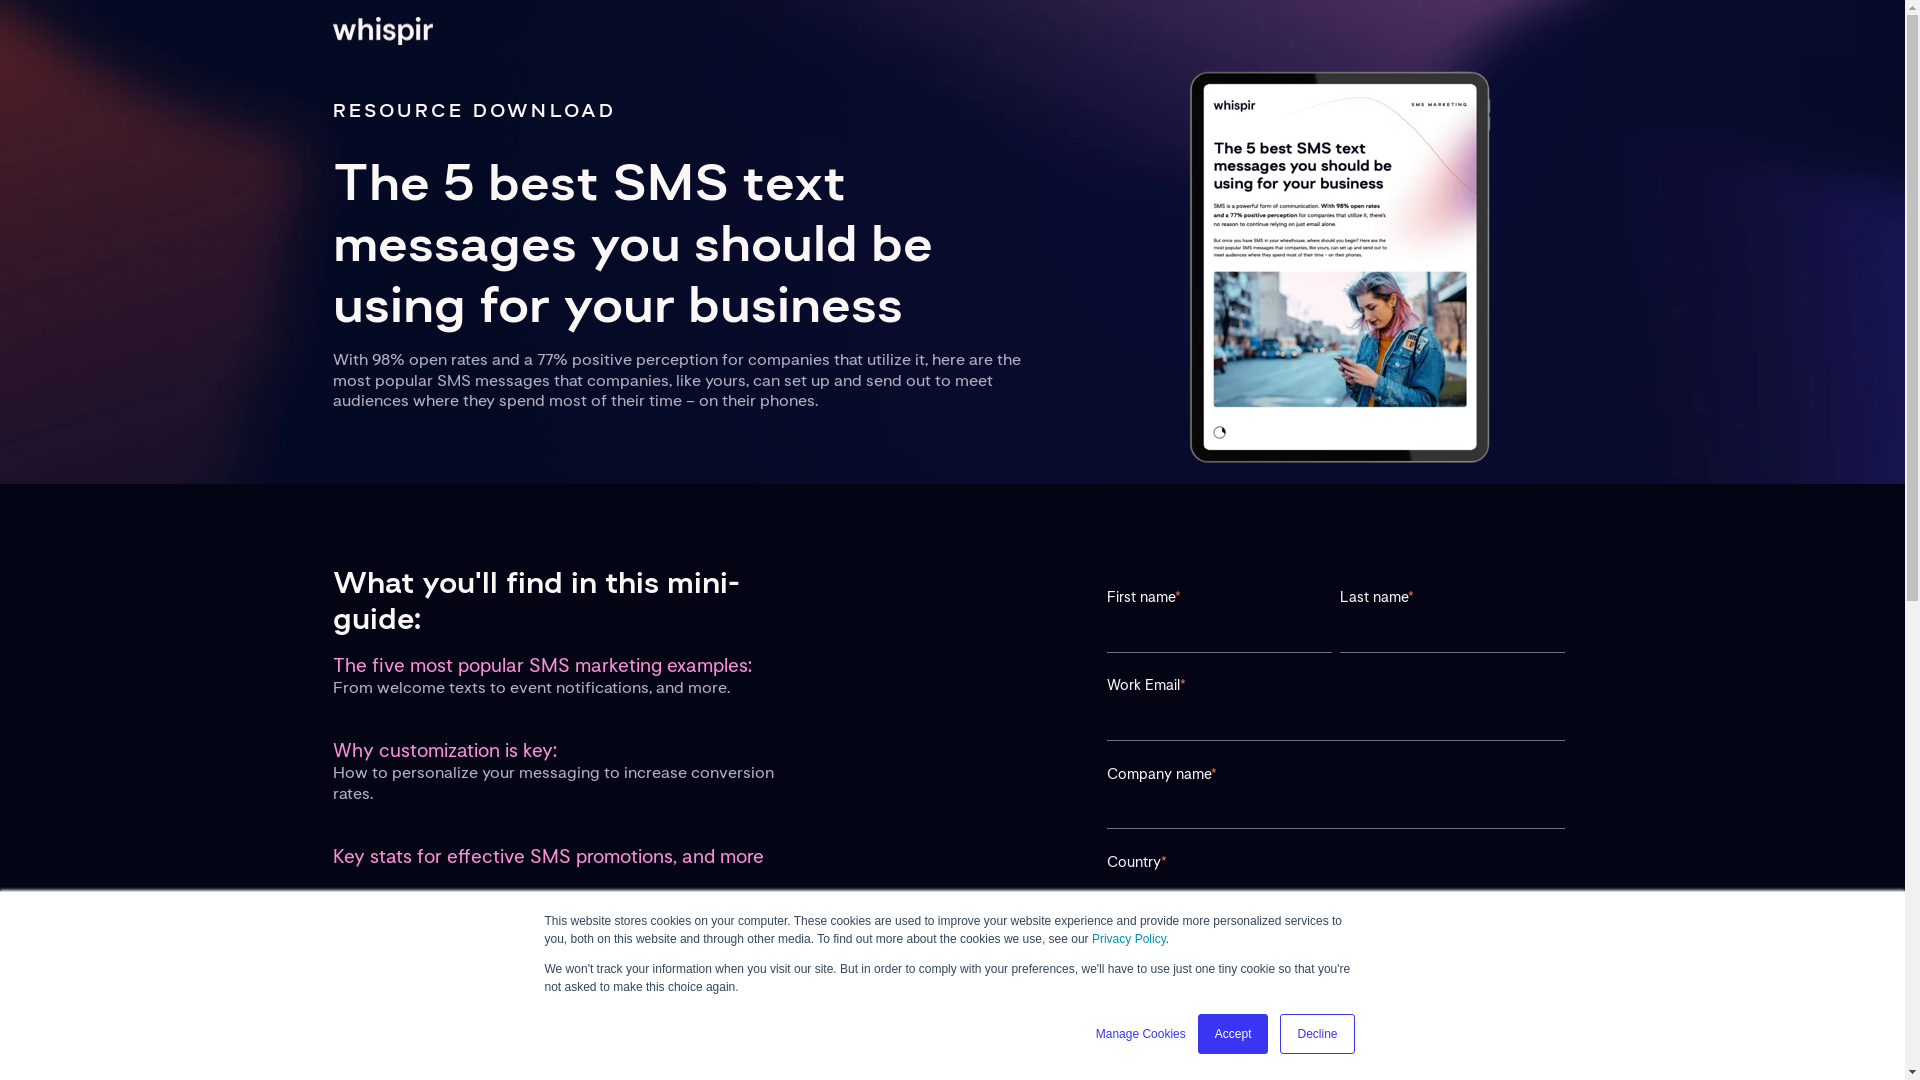 This screenshot has width=1920, height=1080. I want to click on Page 1, so click(689, 379).